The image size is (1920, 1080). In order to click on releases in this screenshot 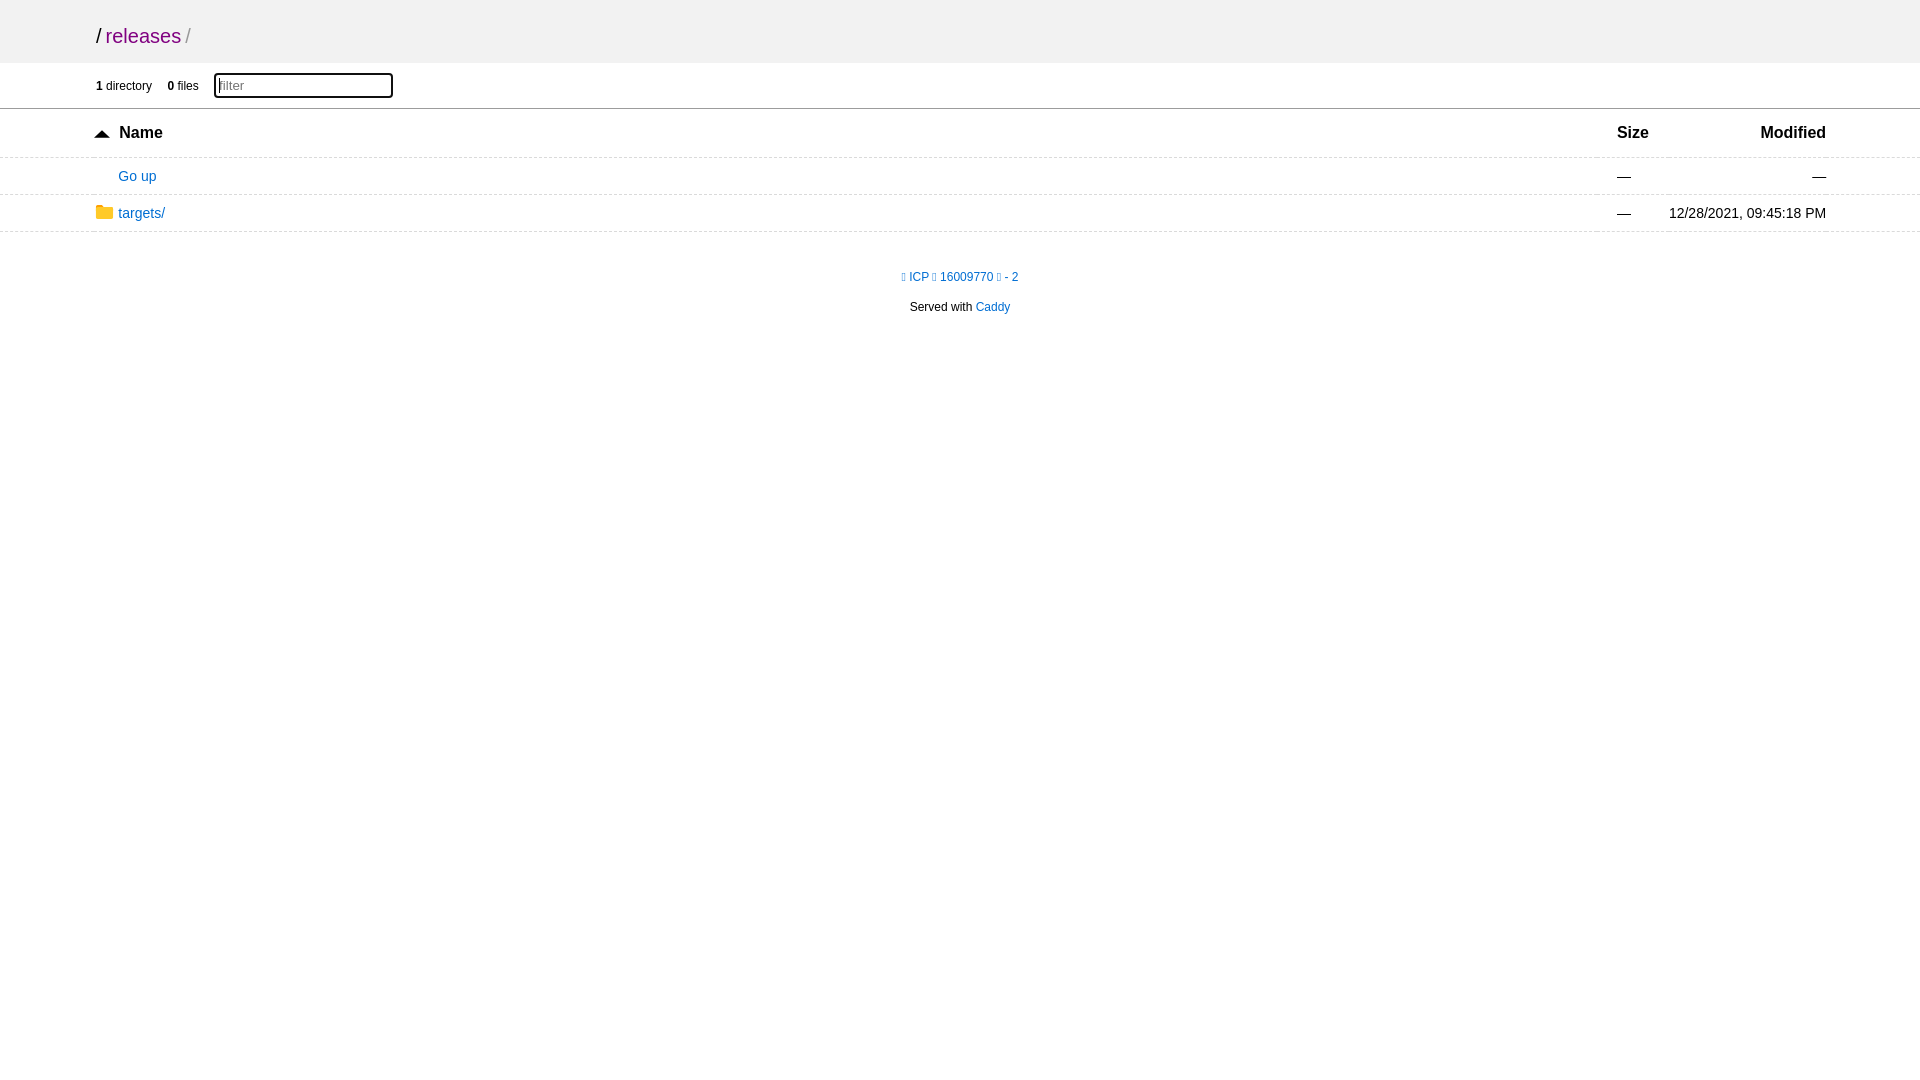, I will do `click(144, 36)`.